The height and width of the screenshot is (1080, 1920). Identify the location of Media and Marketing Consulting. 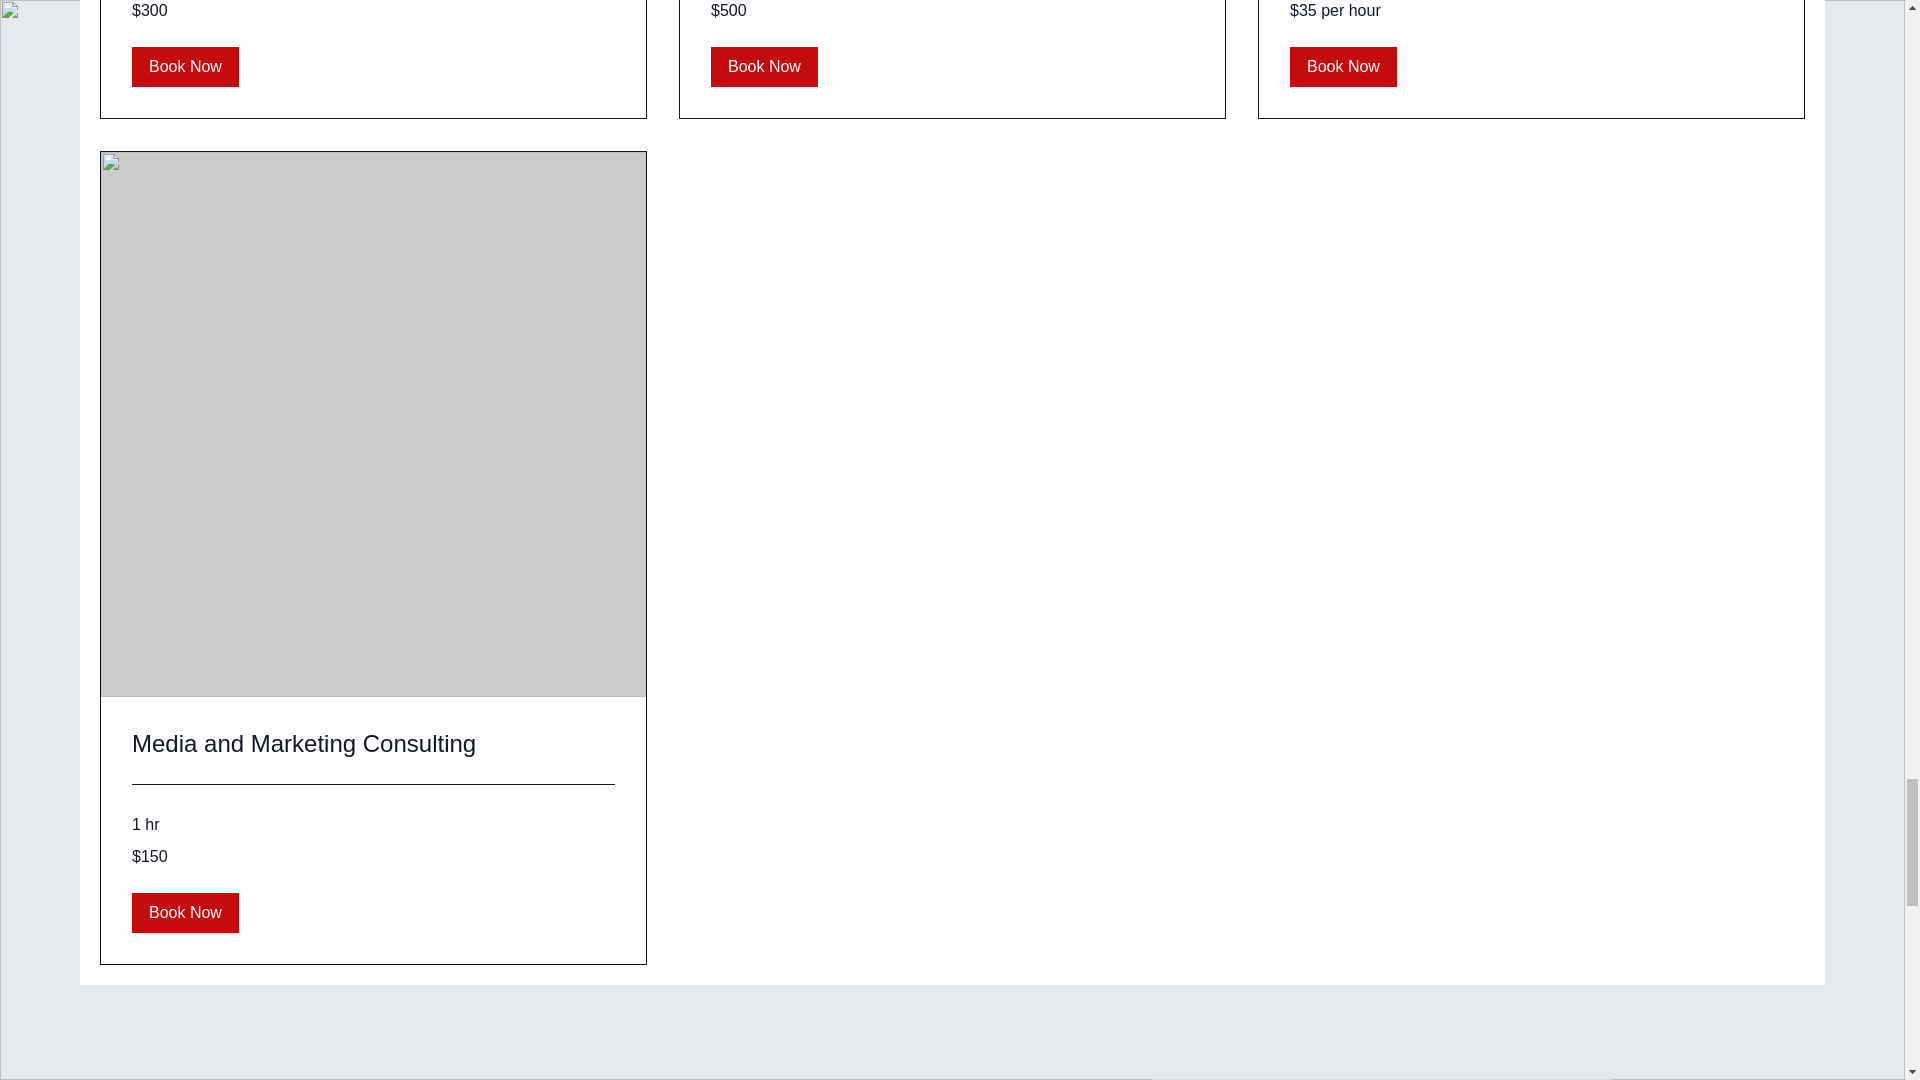
(373, 744).